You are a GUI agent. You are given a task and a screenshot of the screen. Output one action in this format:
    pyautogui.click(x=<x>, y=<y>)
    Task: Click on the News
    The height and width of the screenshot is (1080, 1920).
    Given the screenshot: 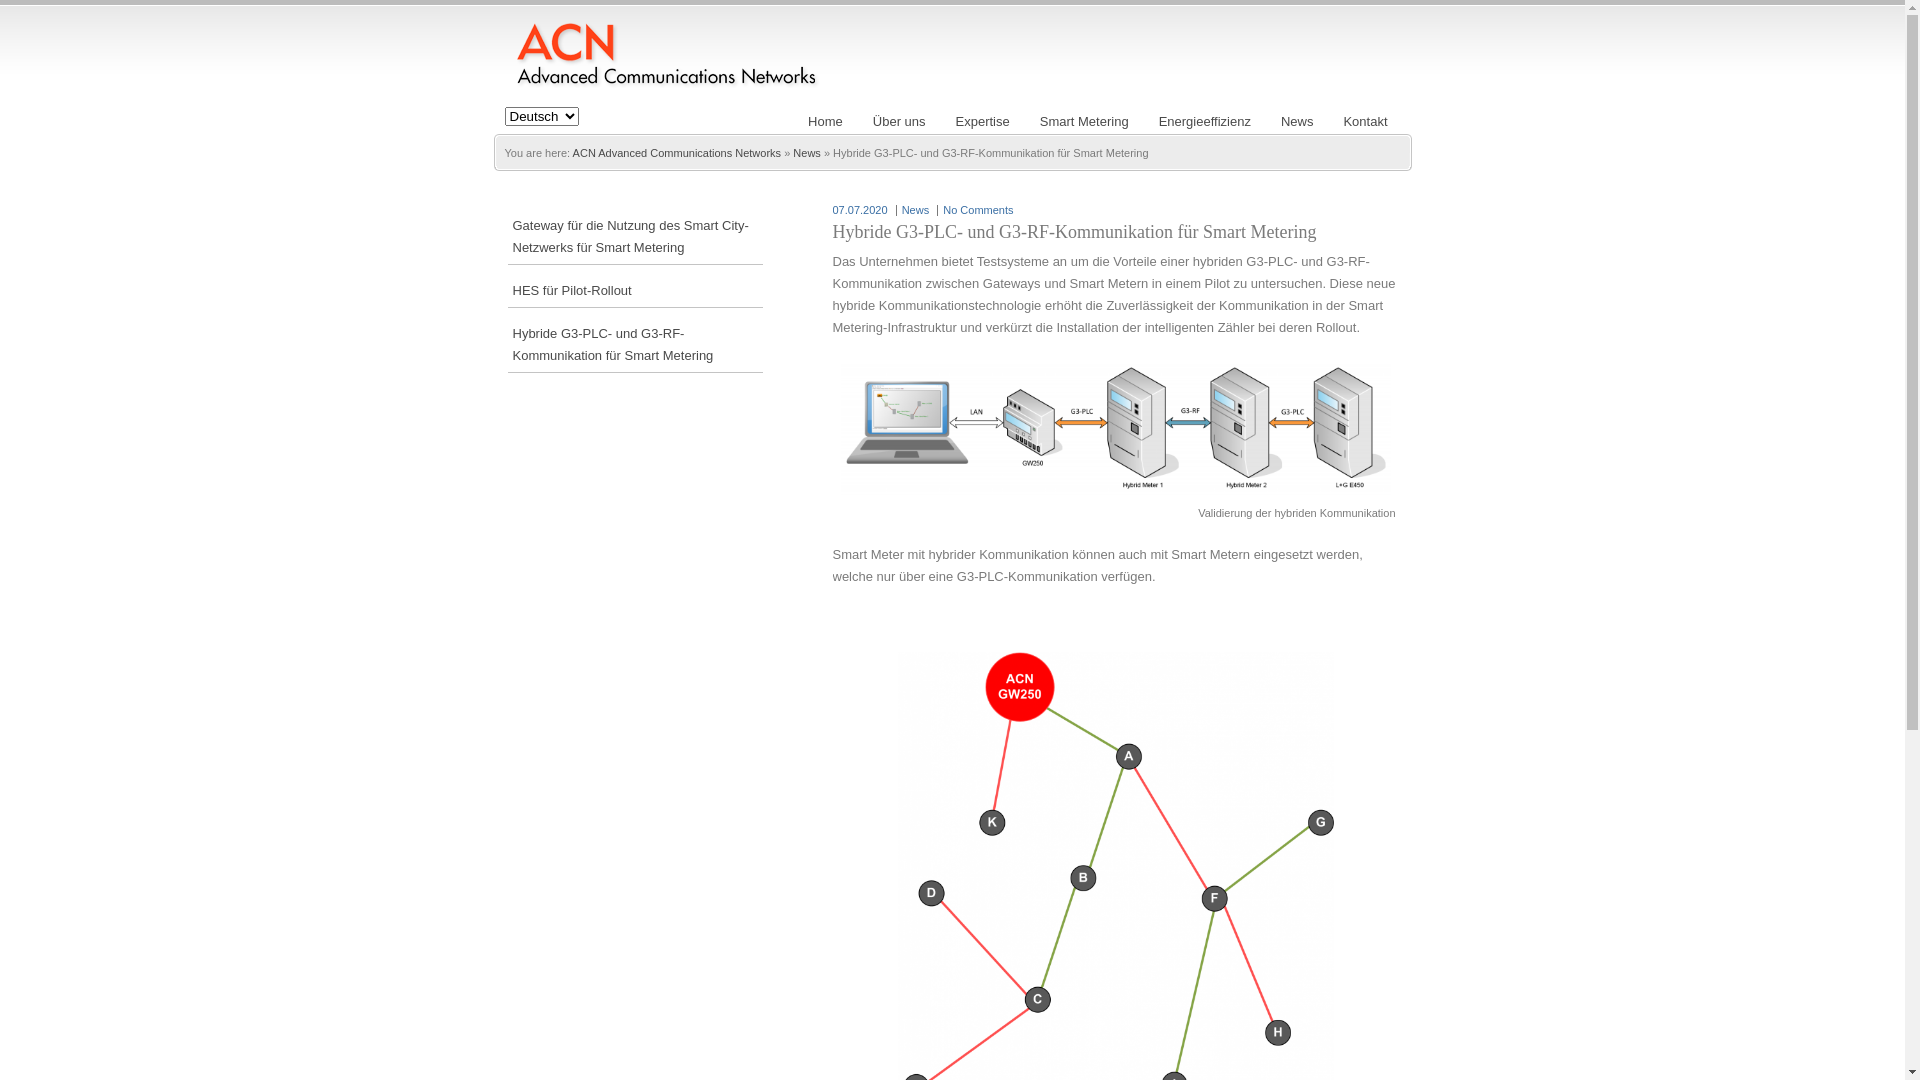 What is the action you would take?
    pyautogui.click(x=916, y=210)
    